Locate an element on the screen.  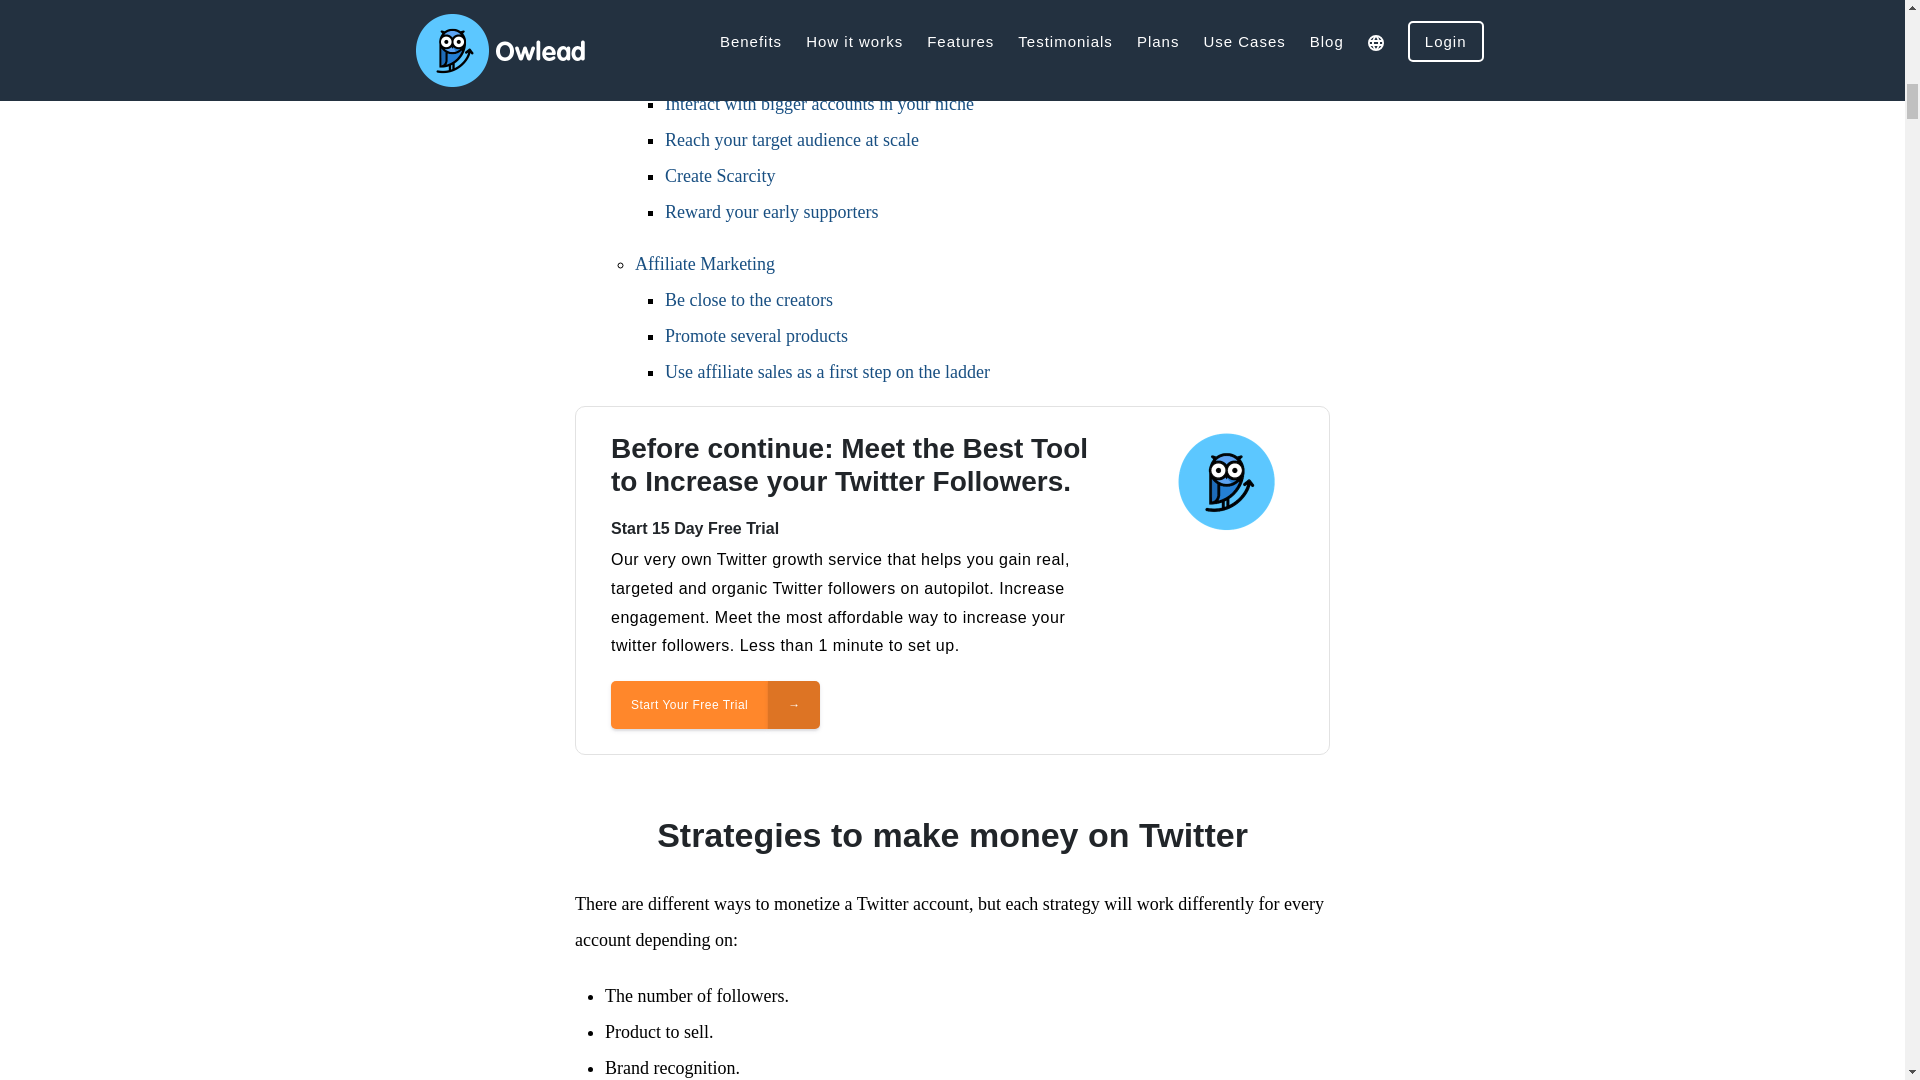
Share social validation with your audience is located at coordinates (818, 32).